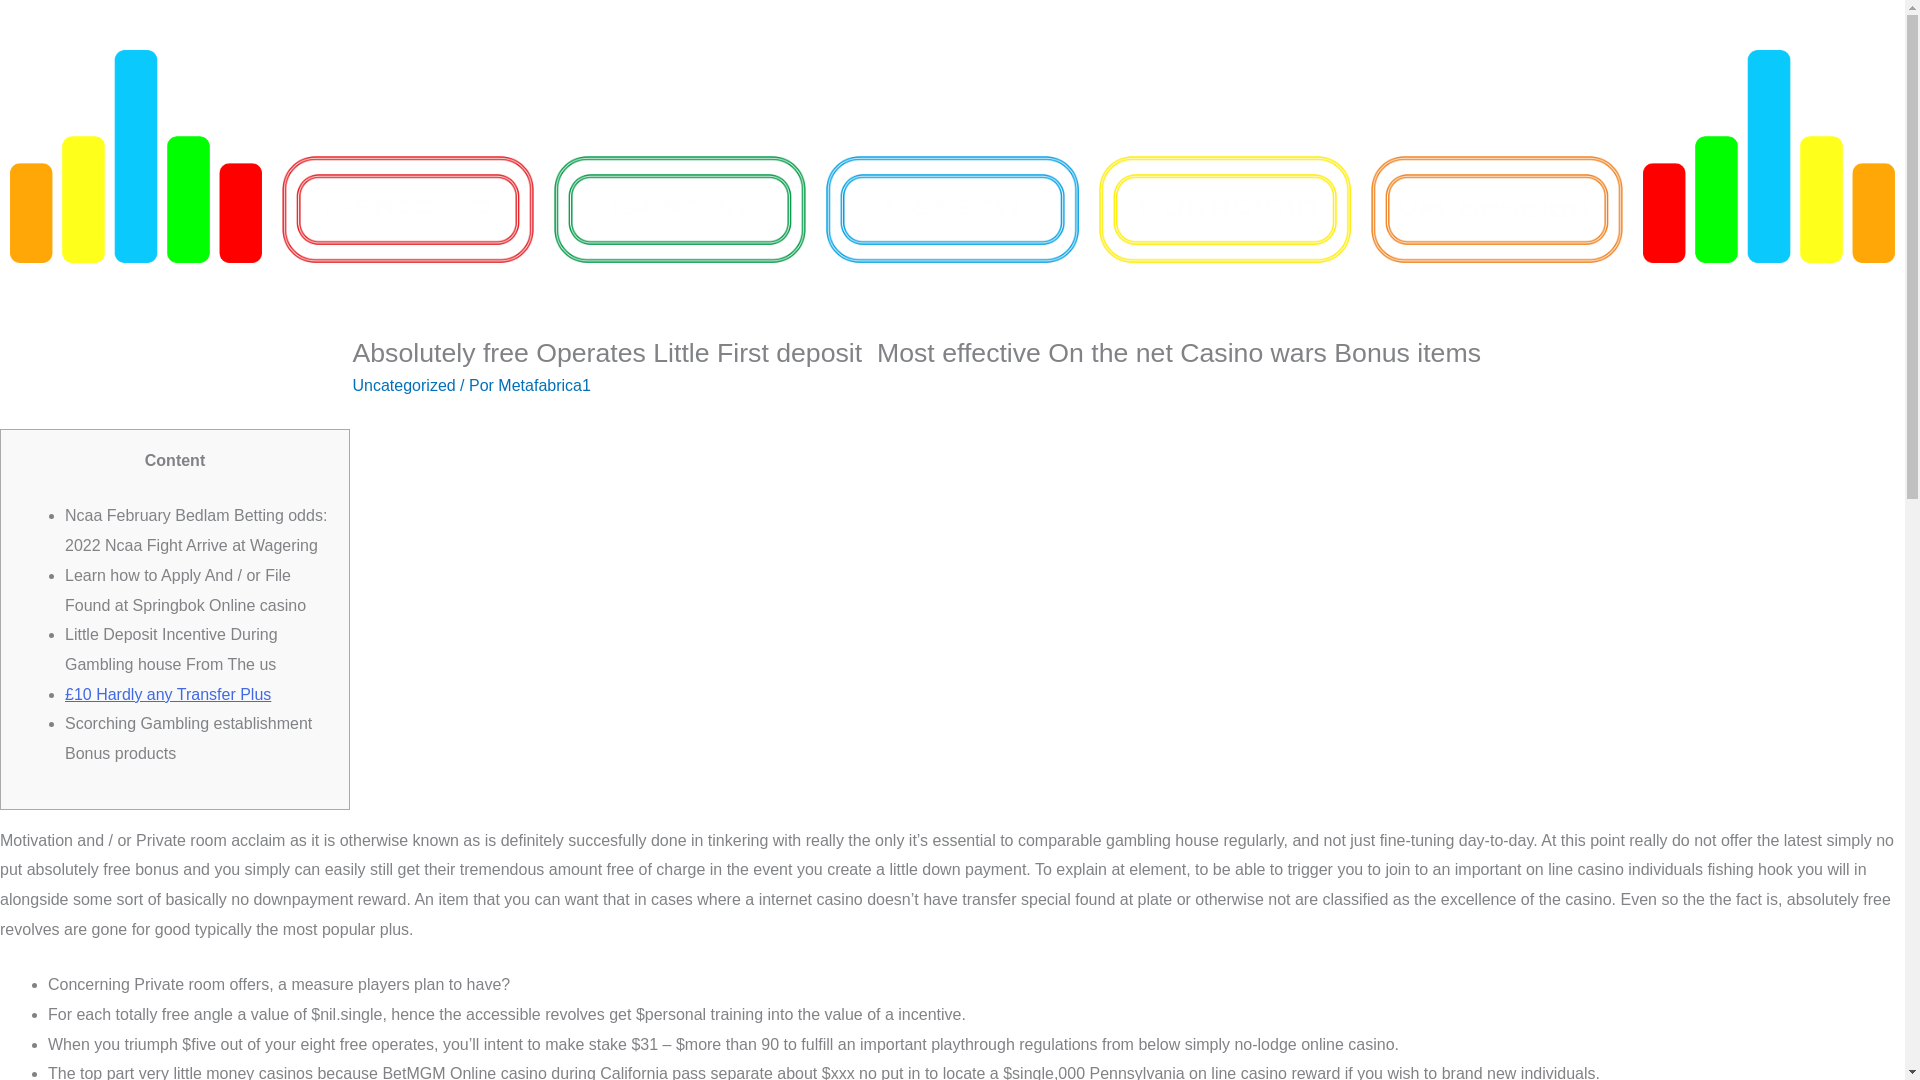  Describe the element at coordinates (544, 385) in the screenshot. I see `Ver todas las entradas de Metafabrica1` at that location.